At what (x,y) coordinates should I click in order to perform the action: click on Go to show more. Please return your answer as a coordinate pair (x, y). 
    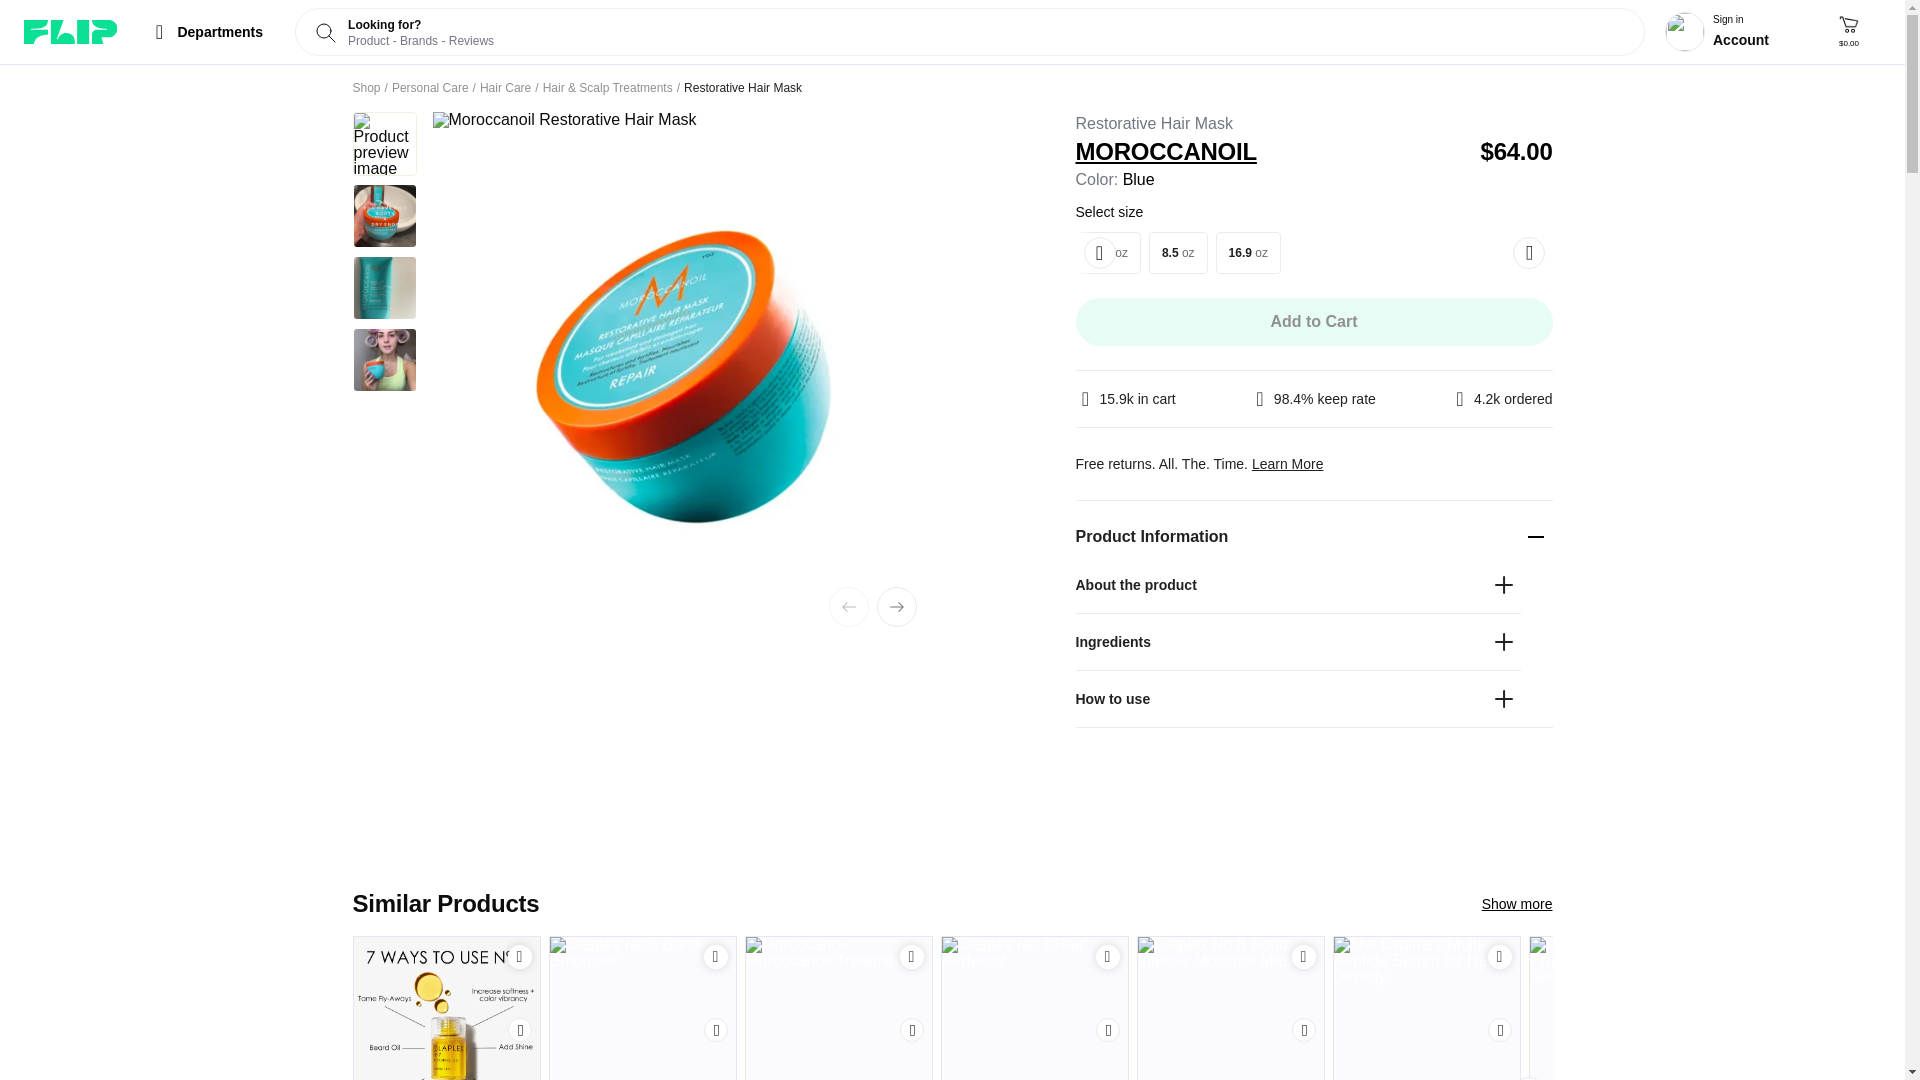
    Looking at the image, I should click on (1518, 904).